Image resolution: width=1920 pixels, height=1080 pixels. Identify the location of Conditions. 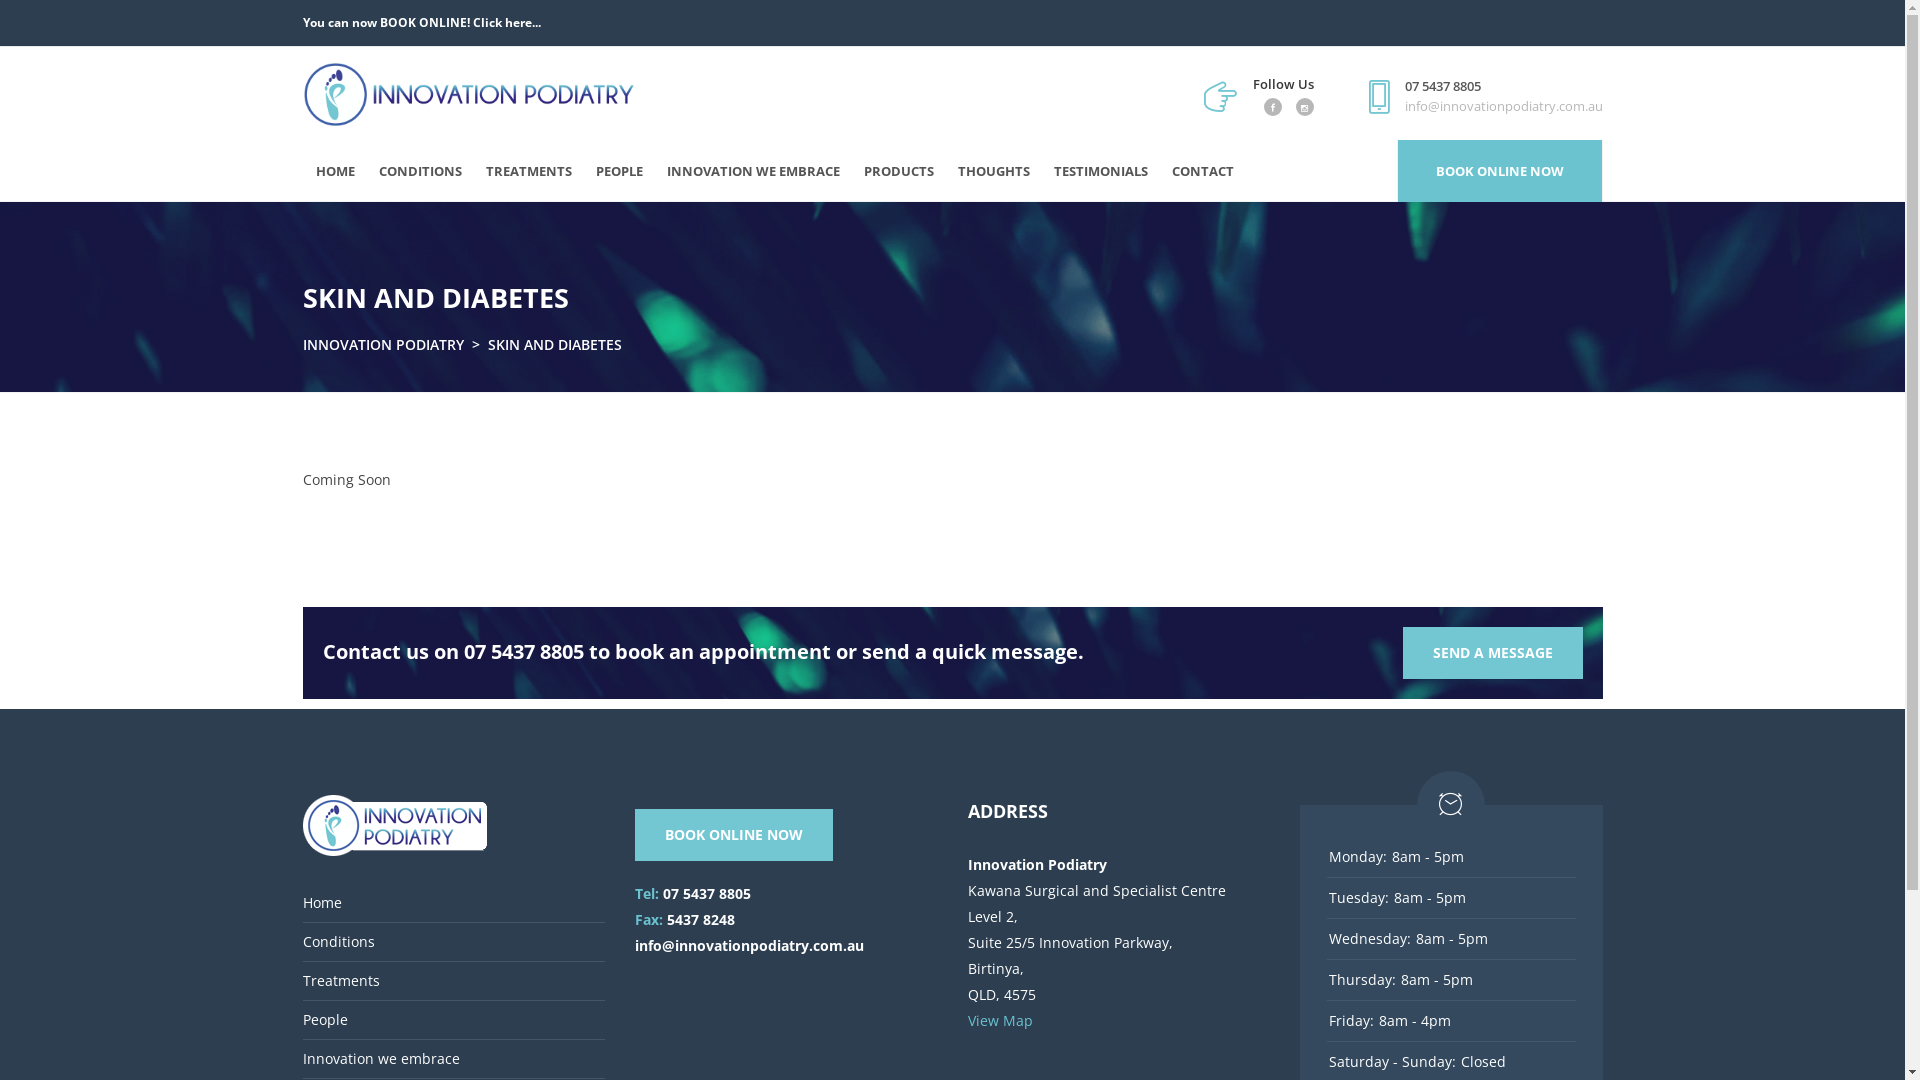
(338, 942).